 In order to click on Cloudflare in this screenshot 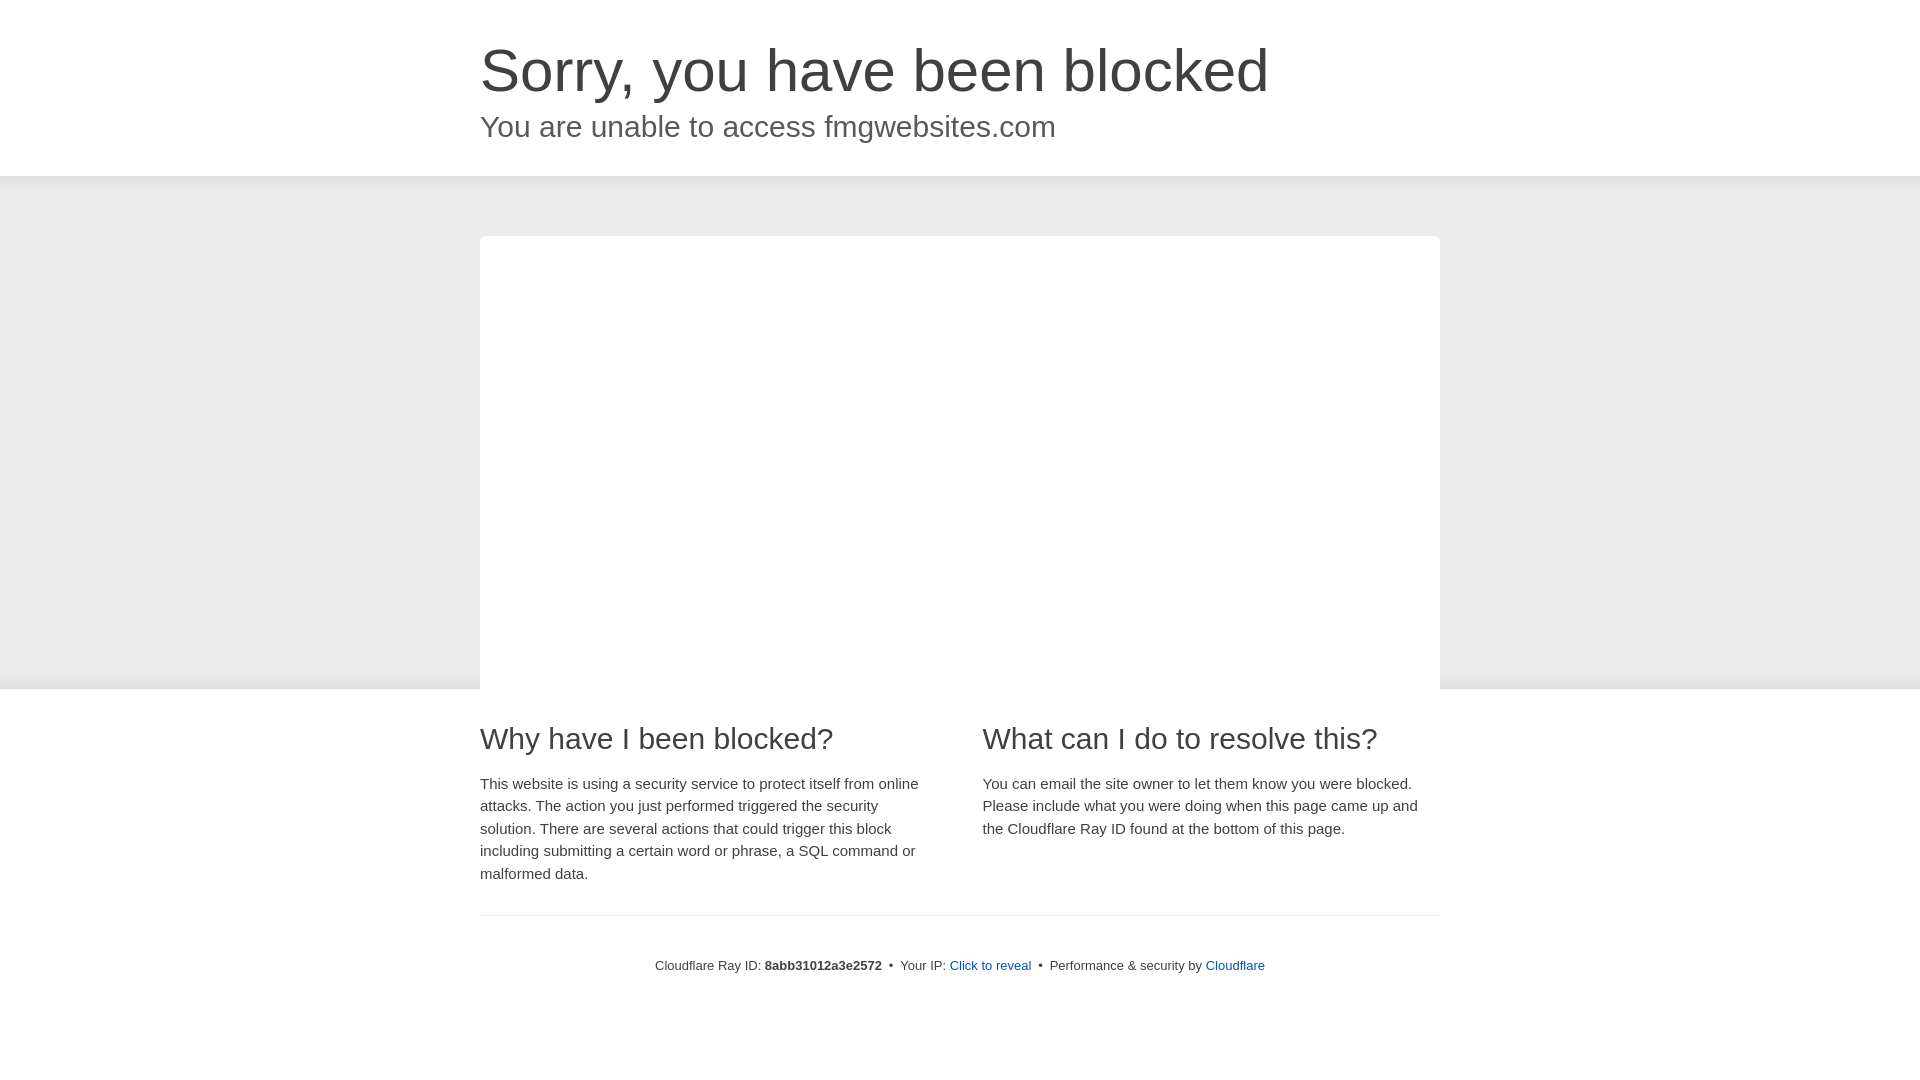, I will do `click(1235, 965)`.